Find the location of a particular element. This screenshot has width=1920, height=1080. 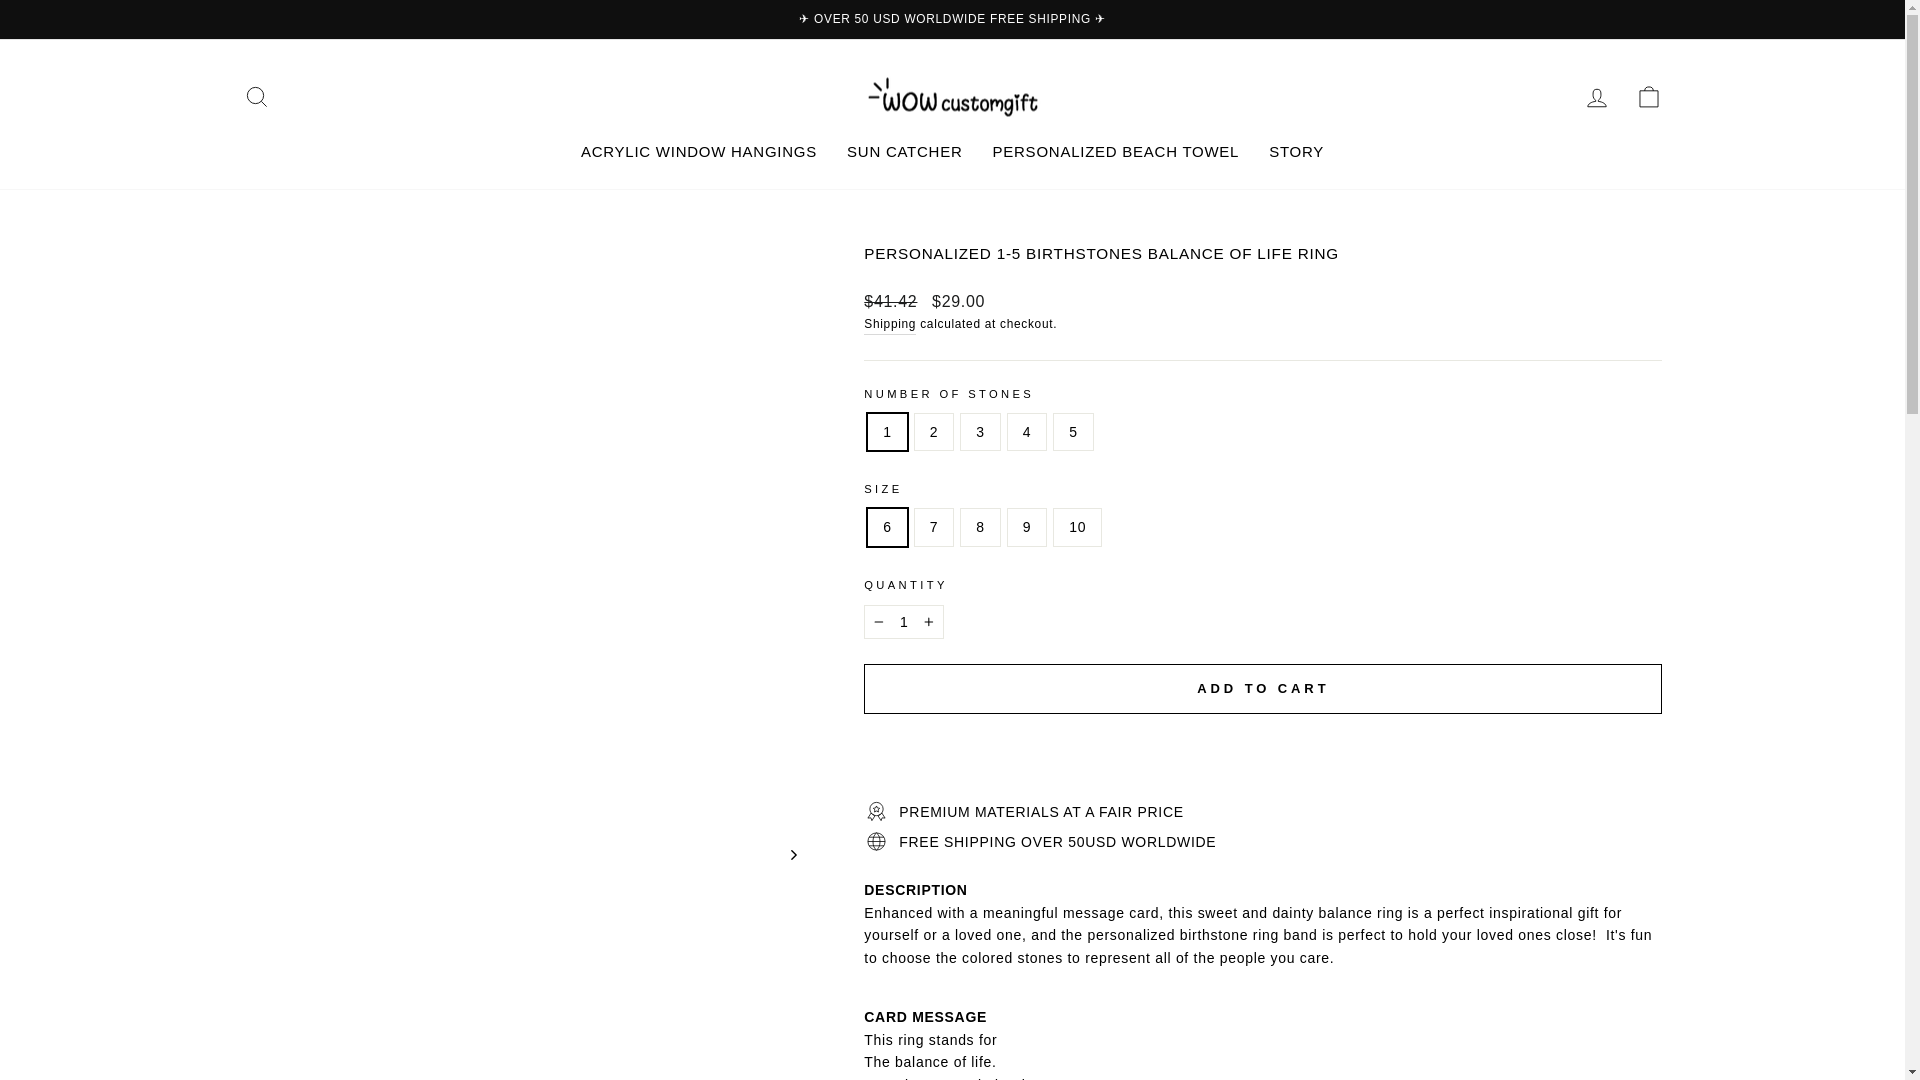

SEARCH is located at coordinates (256, 96).